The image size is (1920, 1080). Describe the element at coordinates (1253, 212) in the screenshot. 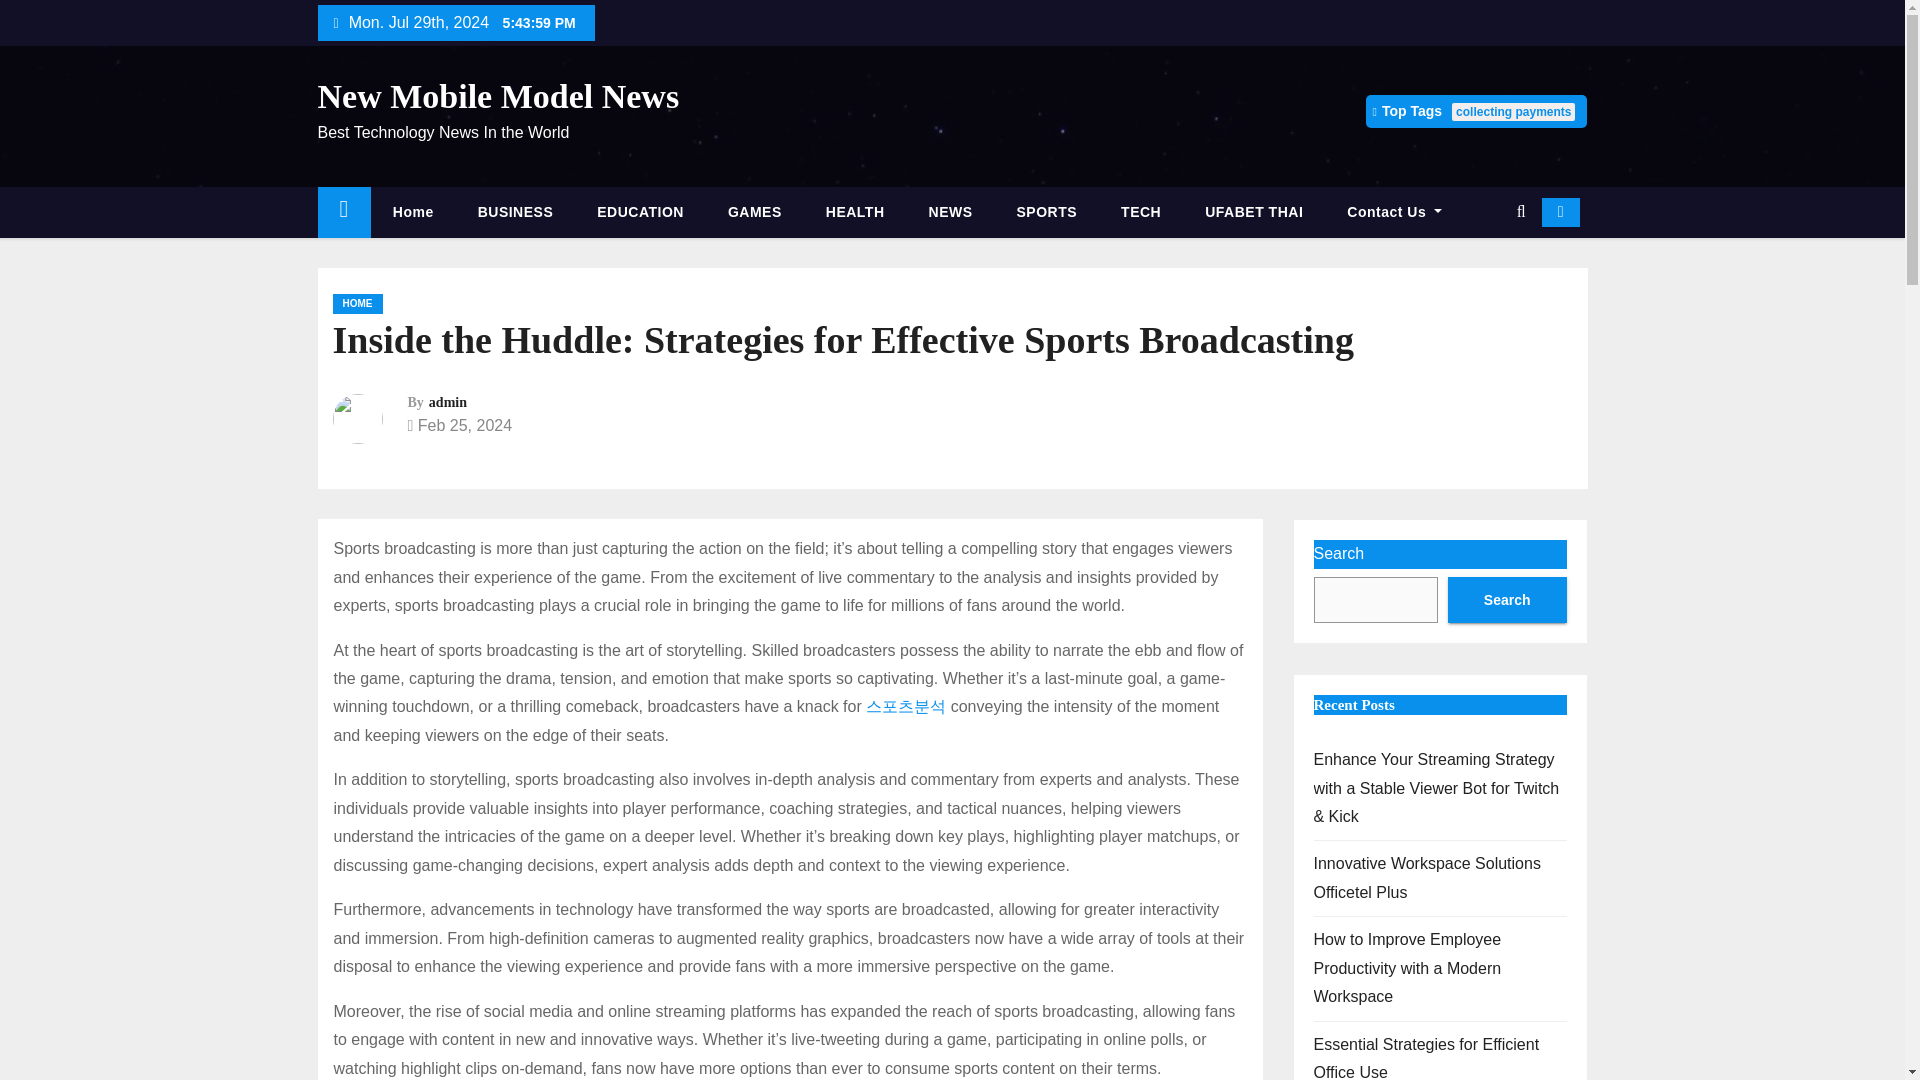

I see `UFABET THAI` at that location.